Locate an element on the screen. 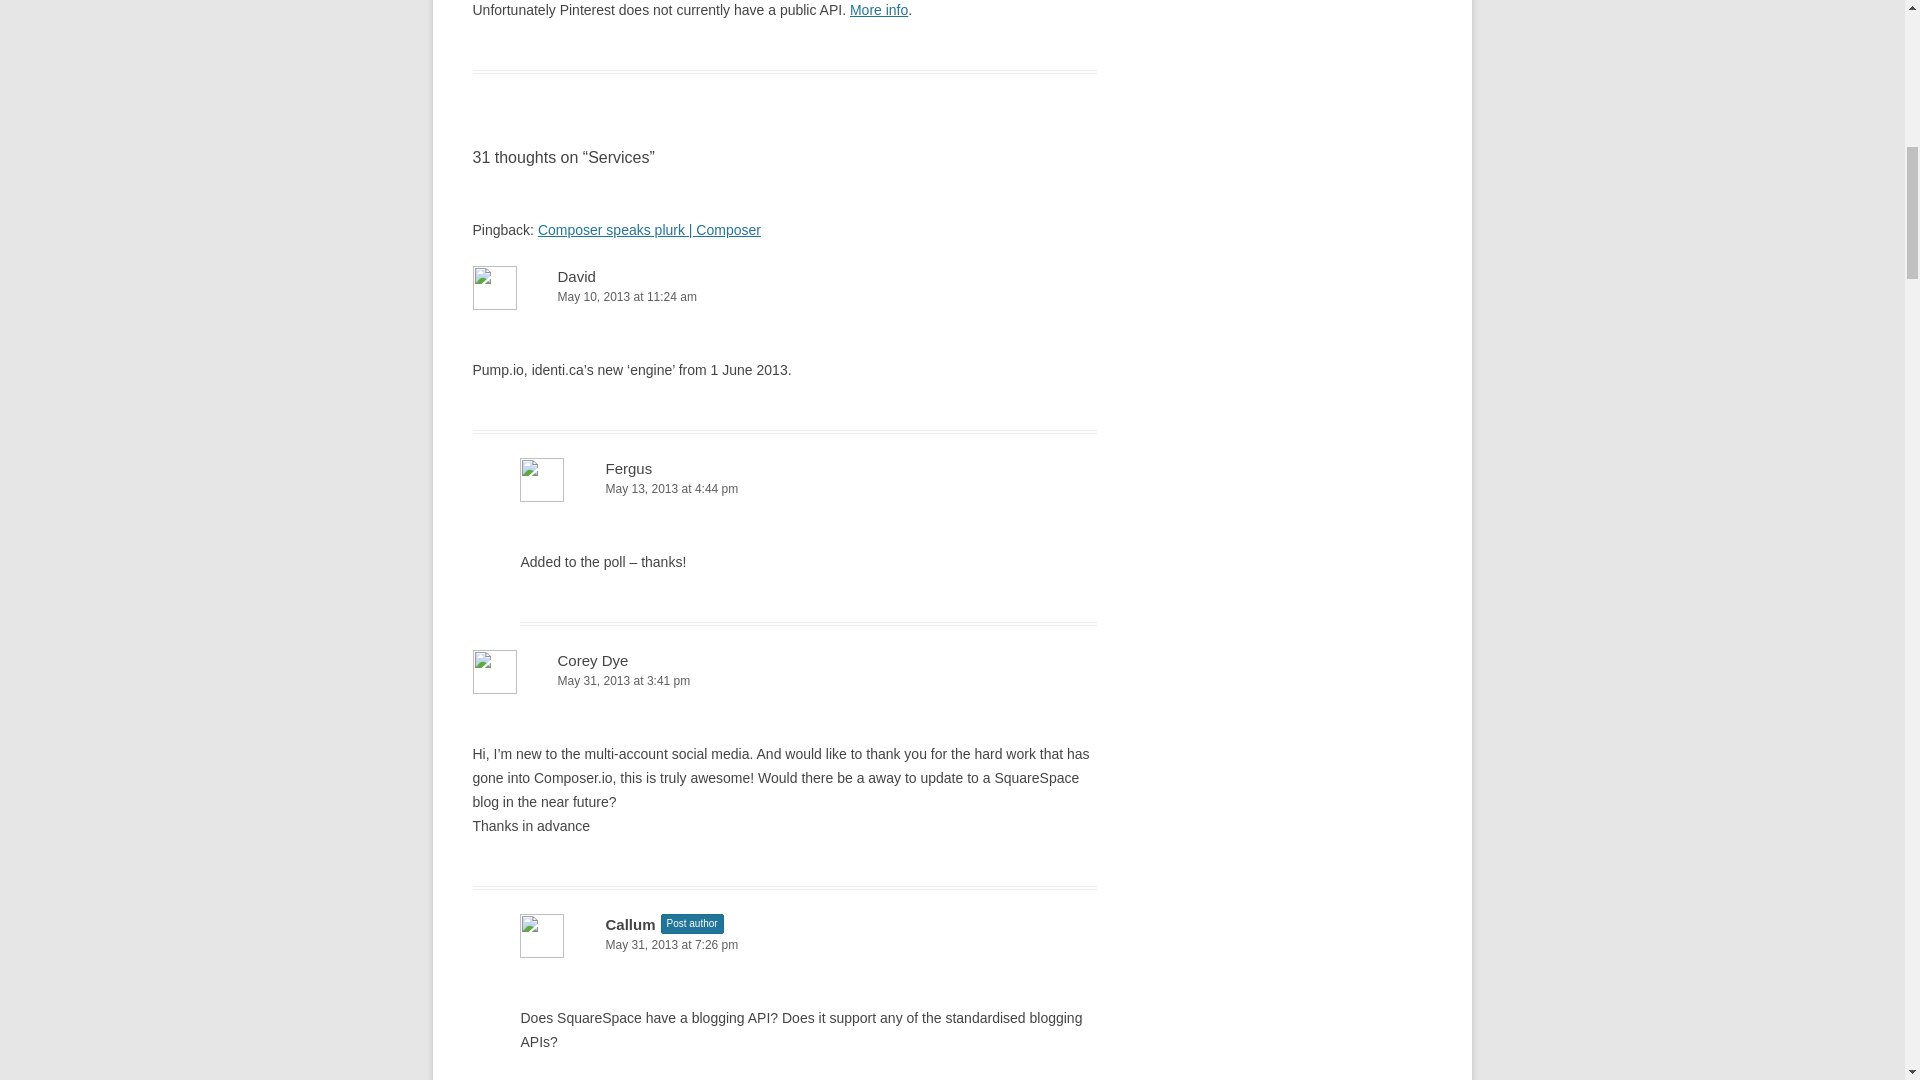  Fergus is located at coordinates (628, 468).